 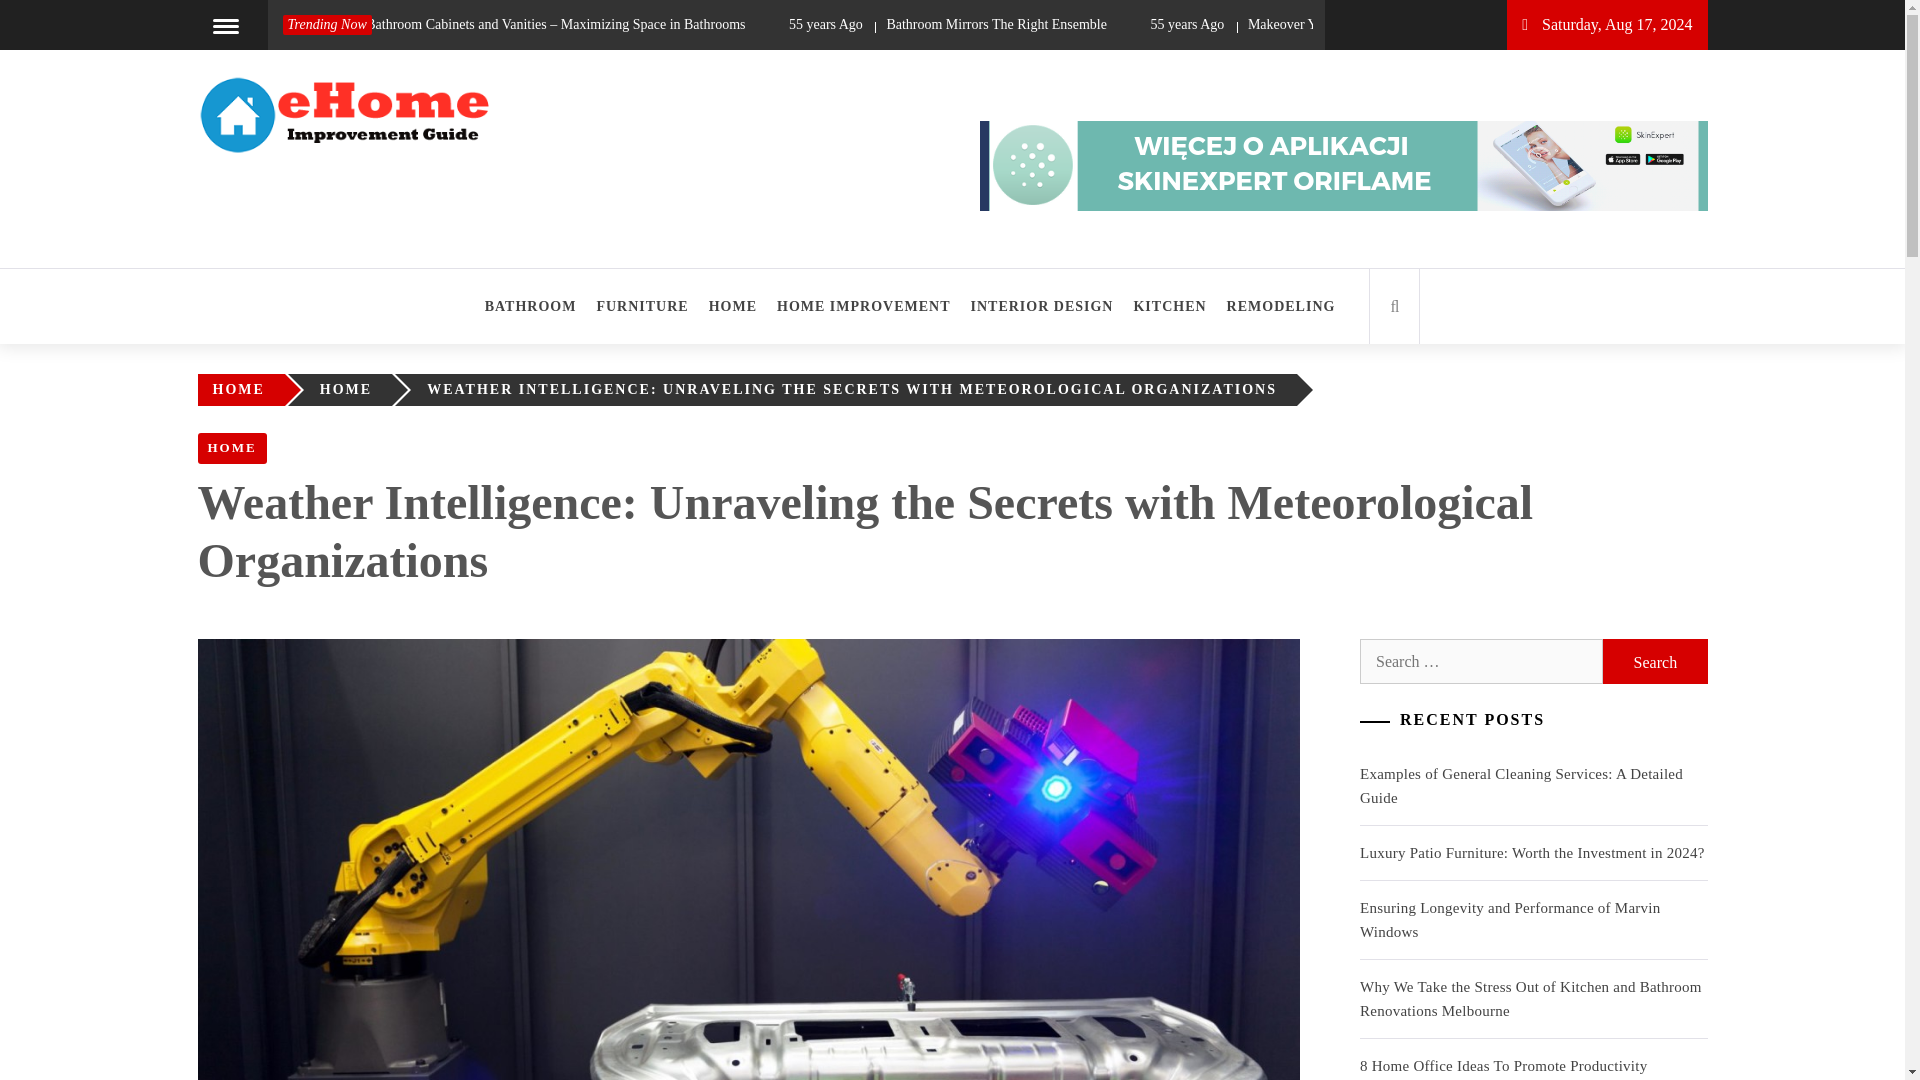 I want to click on 55 years Ago Makeover Your Small Bathroom Inside a Budget, so click(x=1402, y=24).